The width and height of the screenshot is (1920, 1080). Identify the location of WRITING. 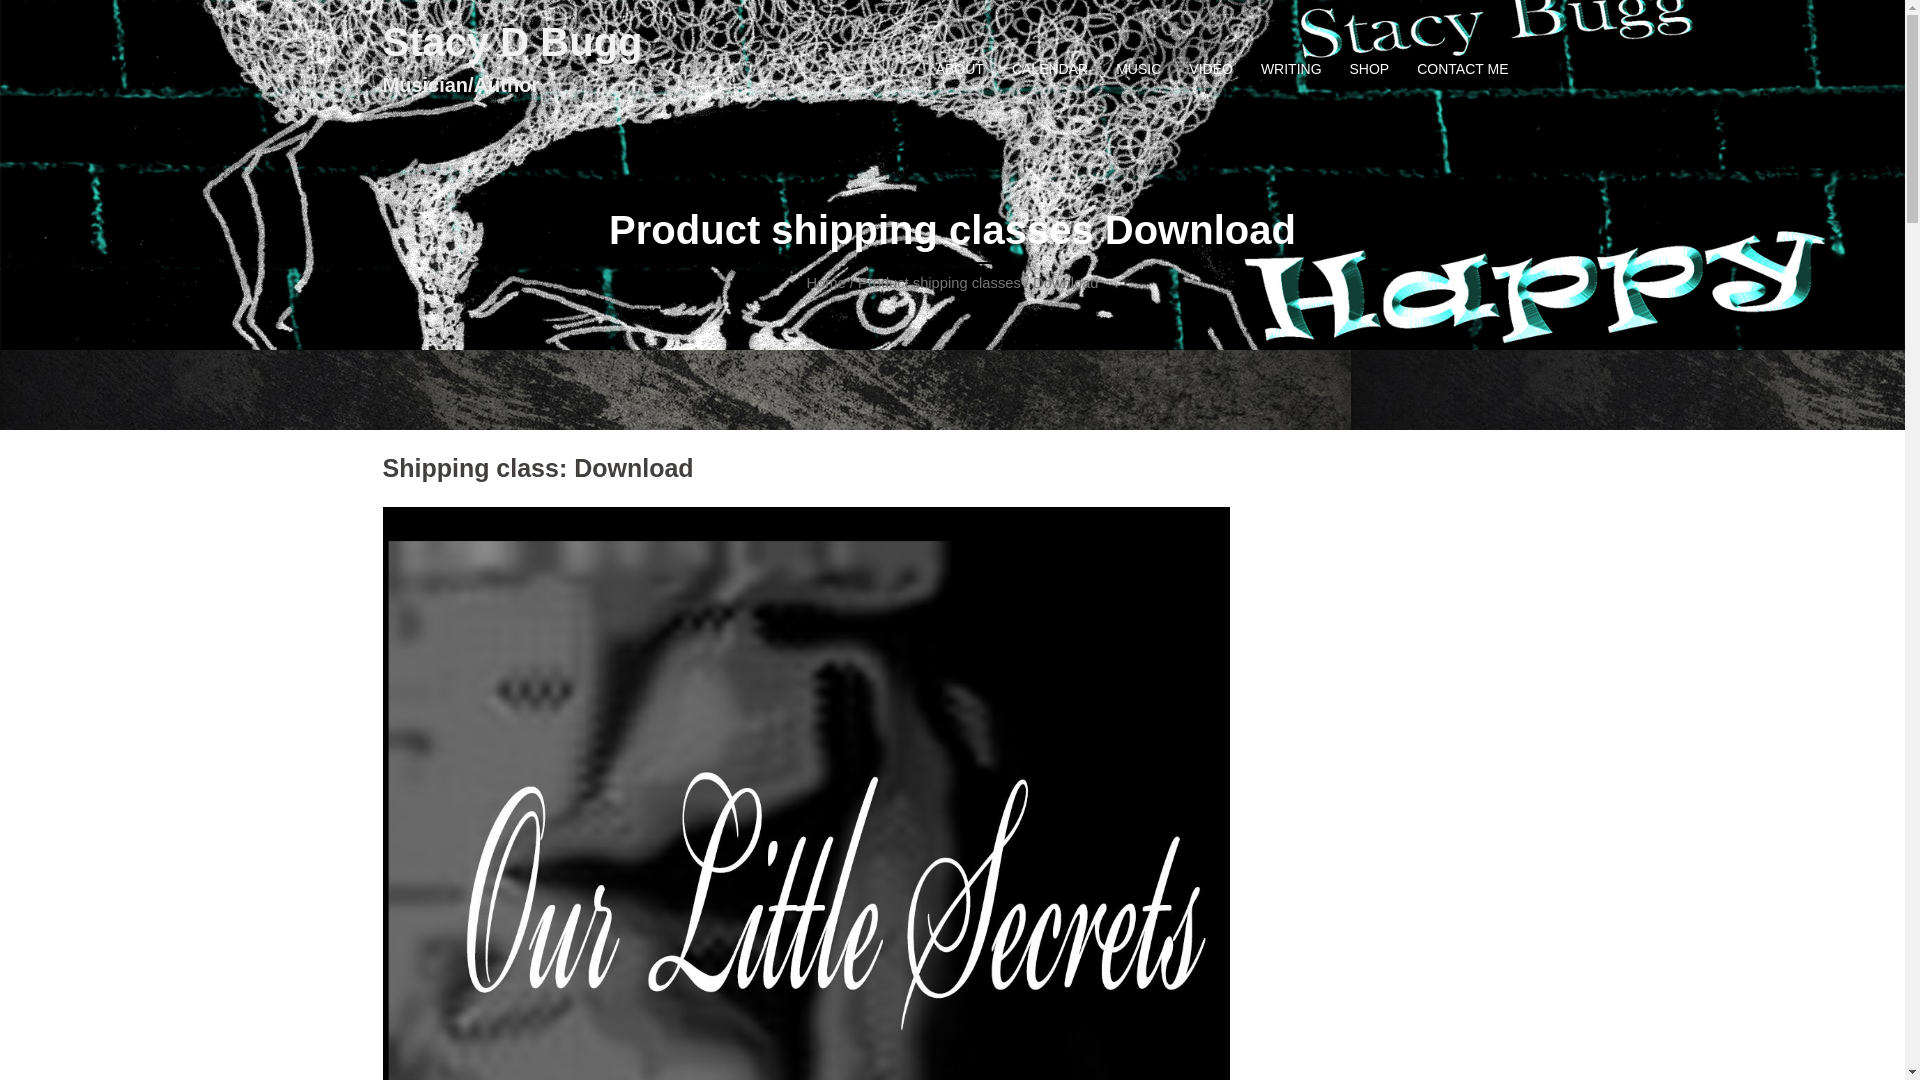
(1292, 70).